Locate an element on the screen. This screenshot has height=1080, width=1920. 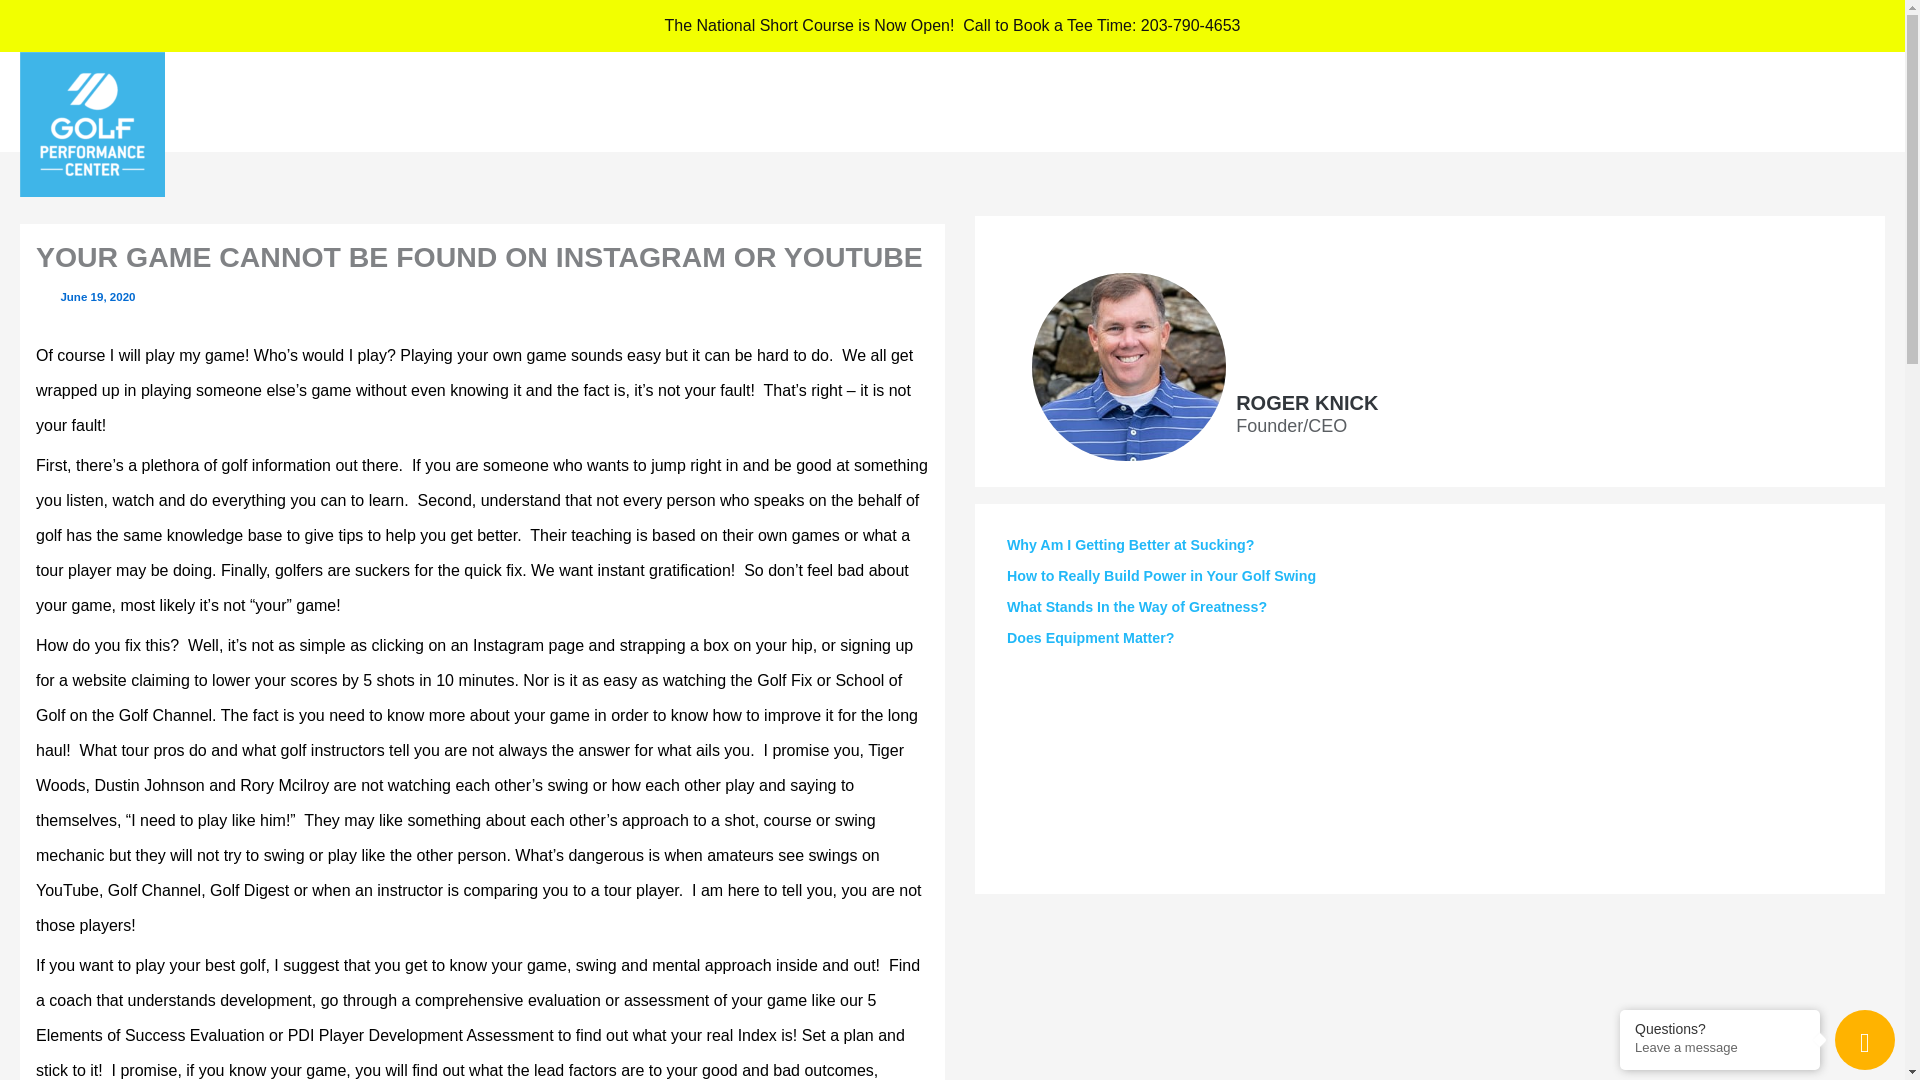
Leave a message is located at coordinates (1720, 1048).